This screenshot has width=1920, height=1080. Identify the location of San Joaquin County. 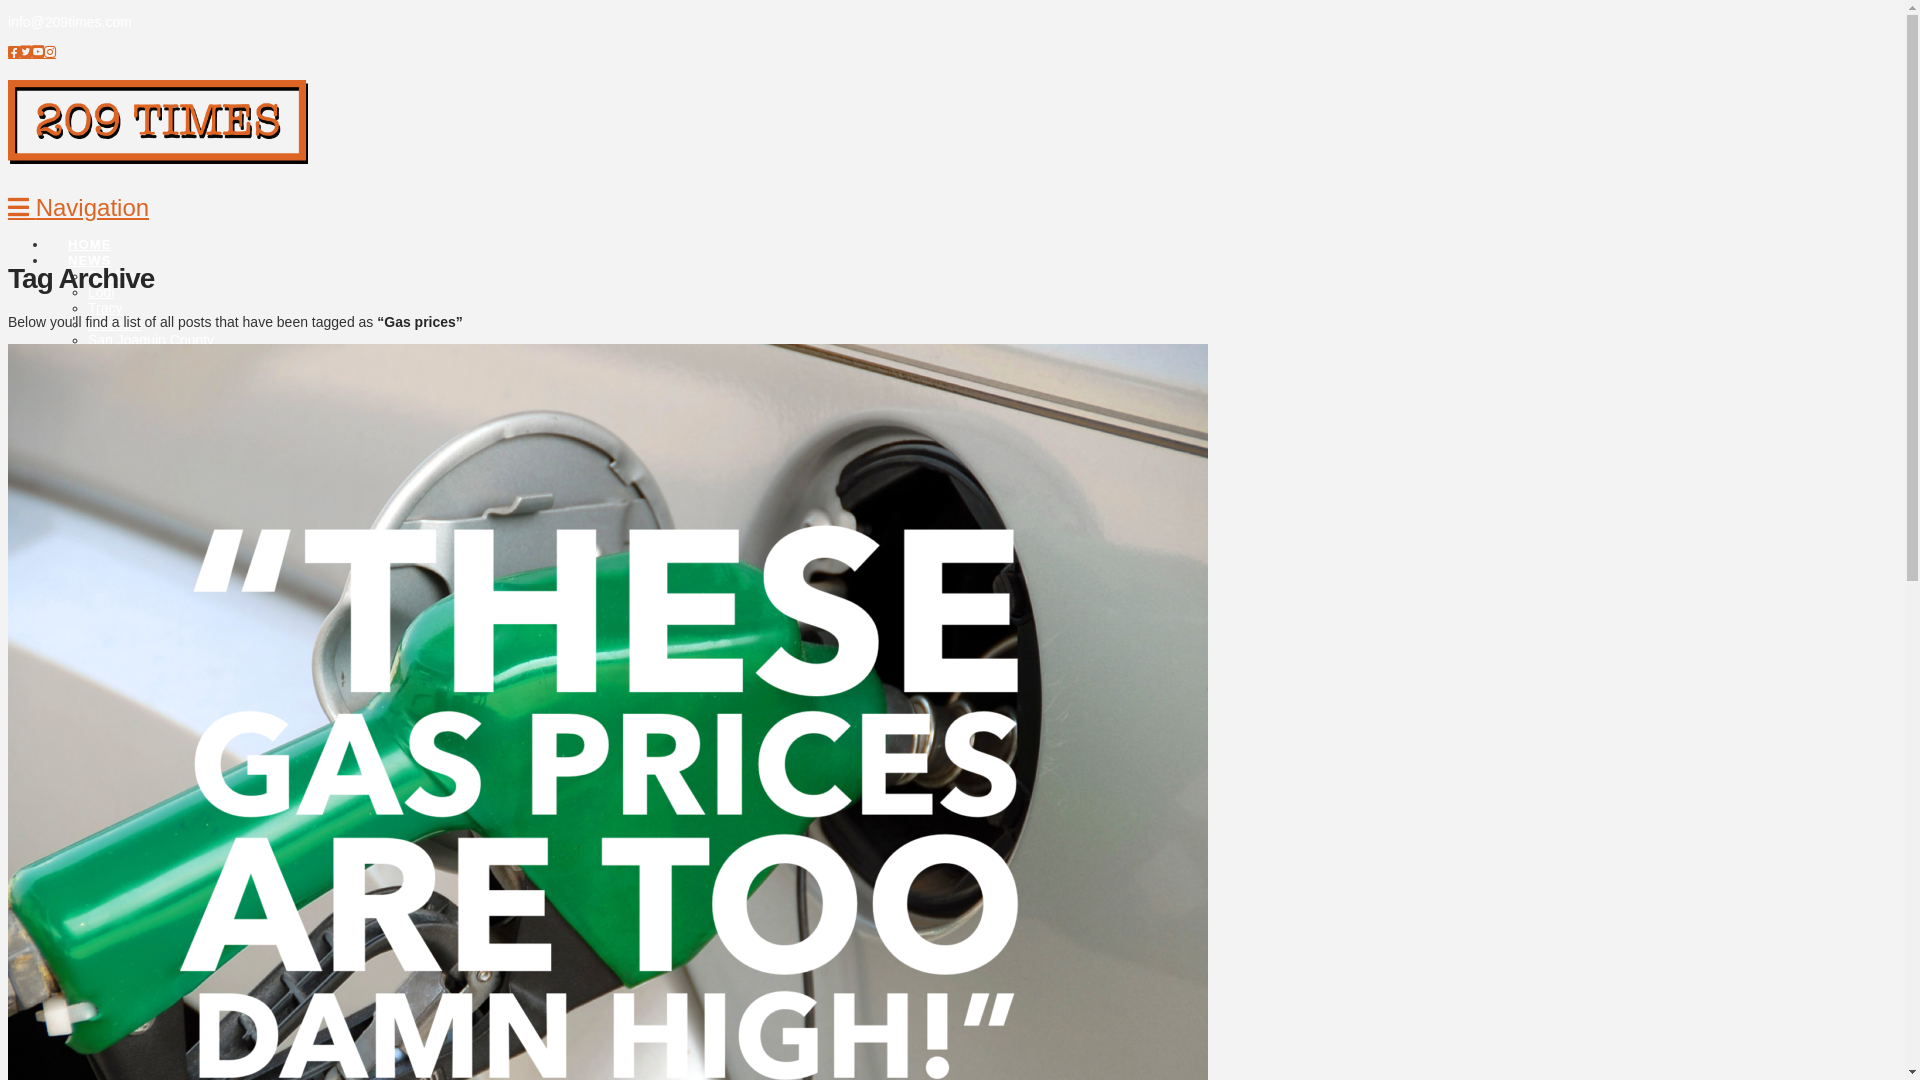
(151, 340).